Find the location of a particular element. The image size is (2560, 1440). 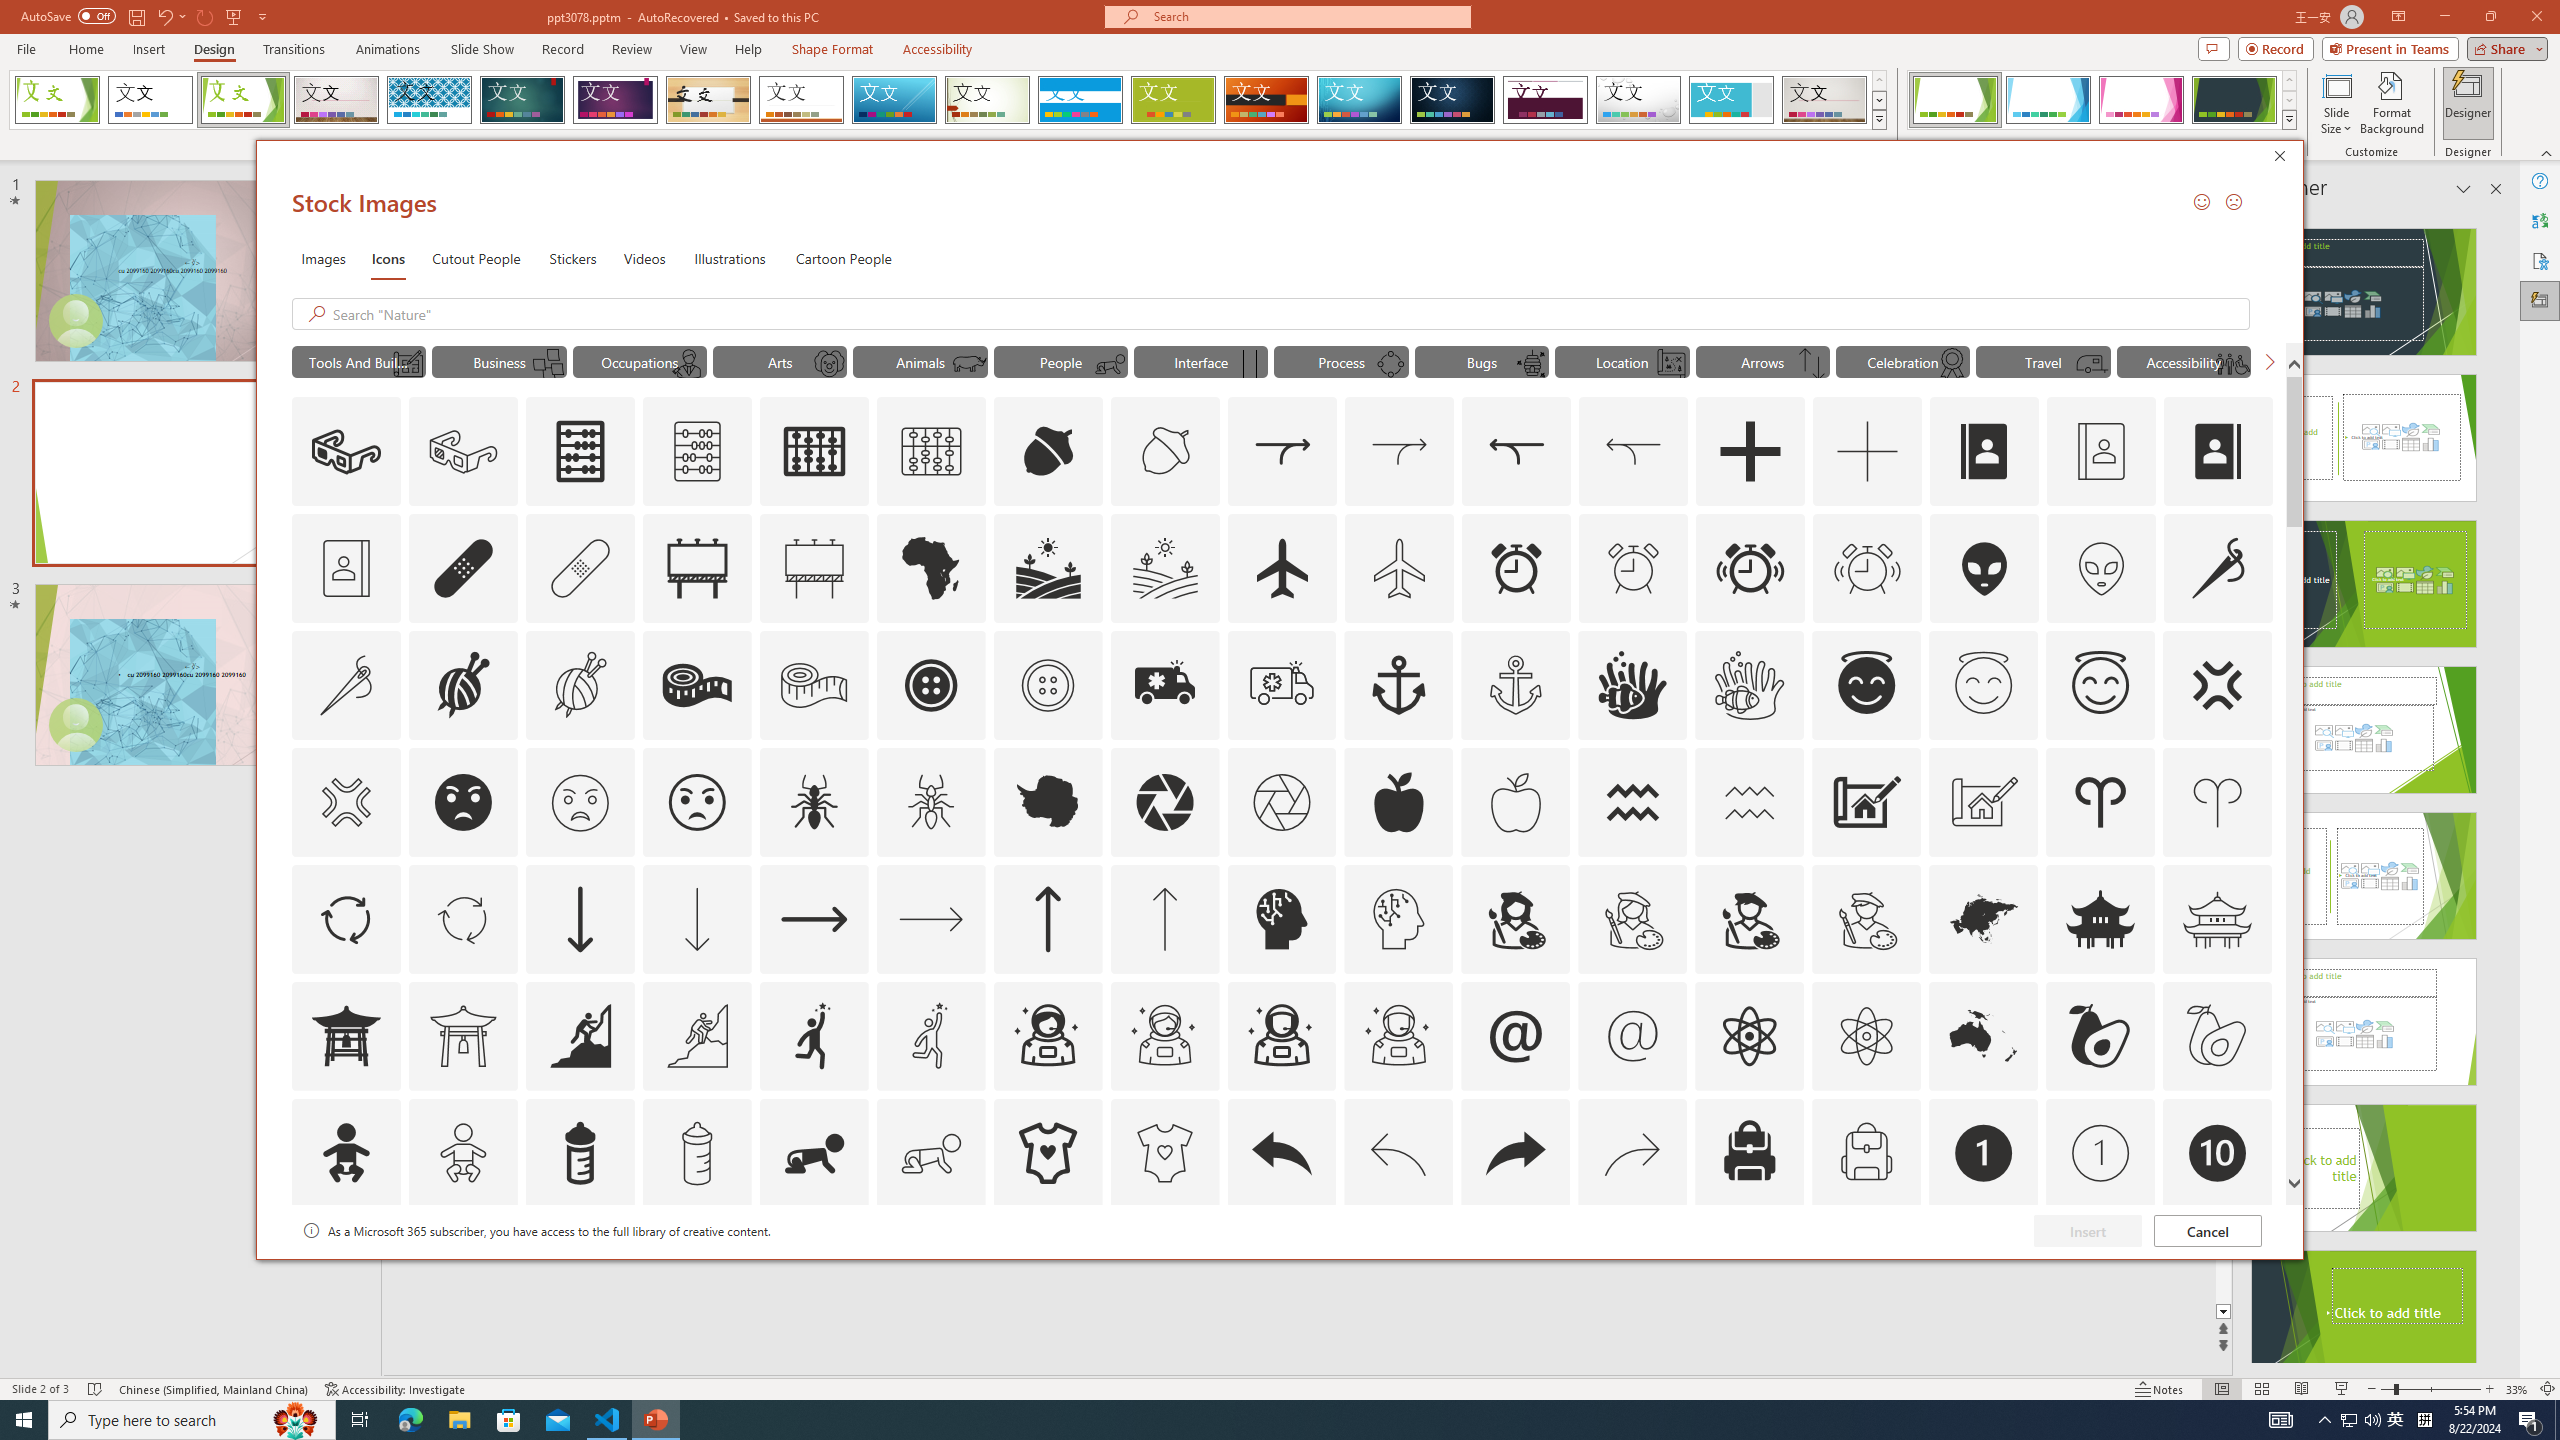

Ion Boardroom is located at coordinates (616, 100).